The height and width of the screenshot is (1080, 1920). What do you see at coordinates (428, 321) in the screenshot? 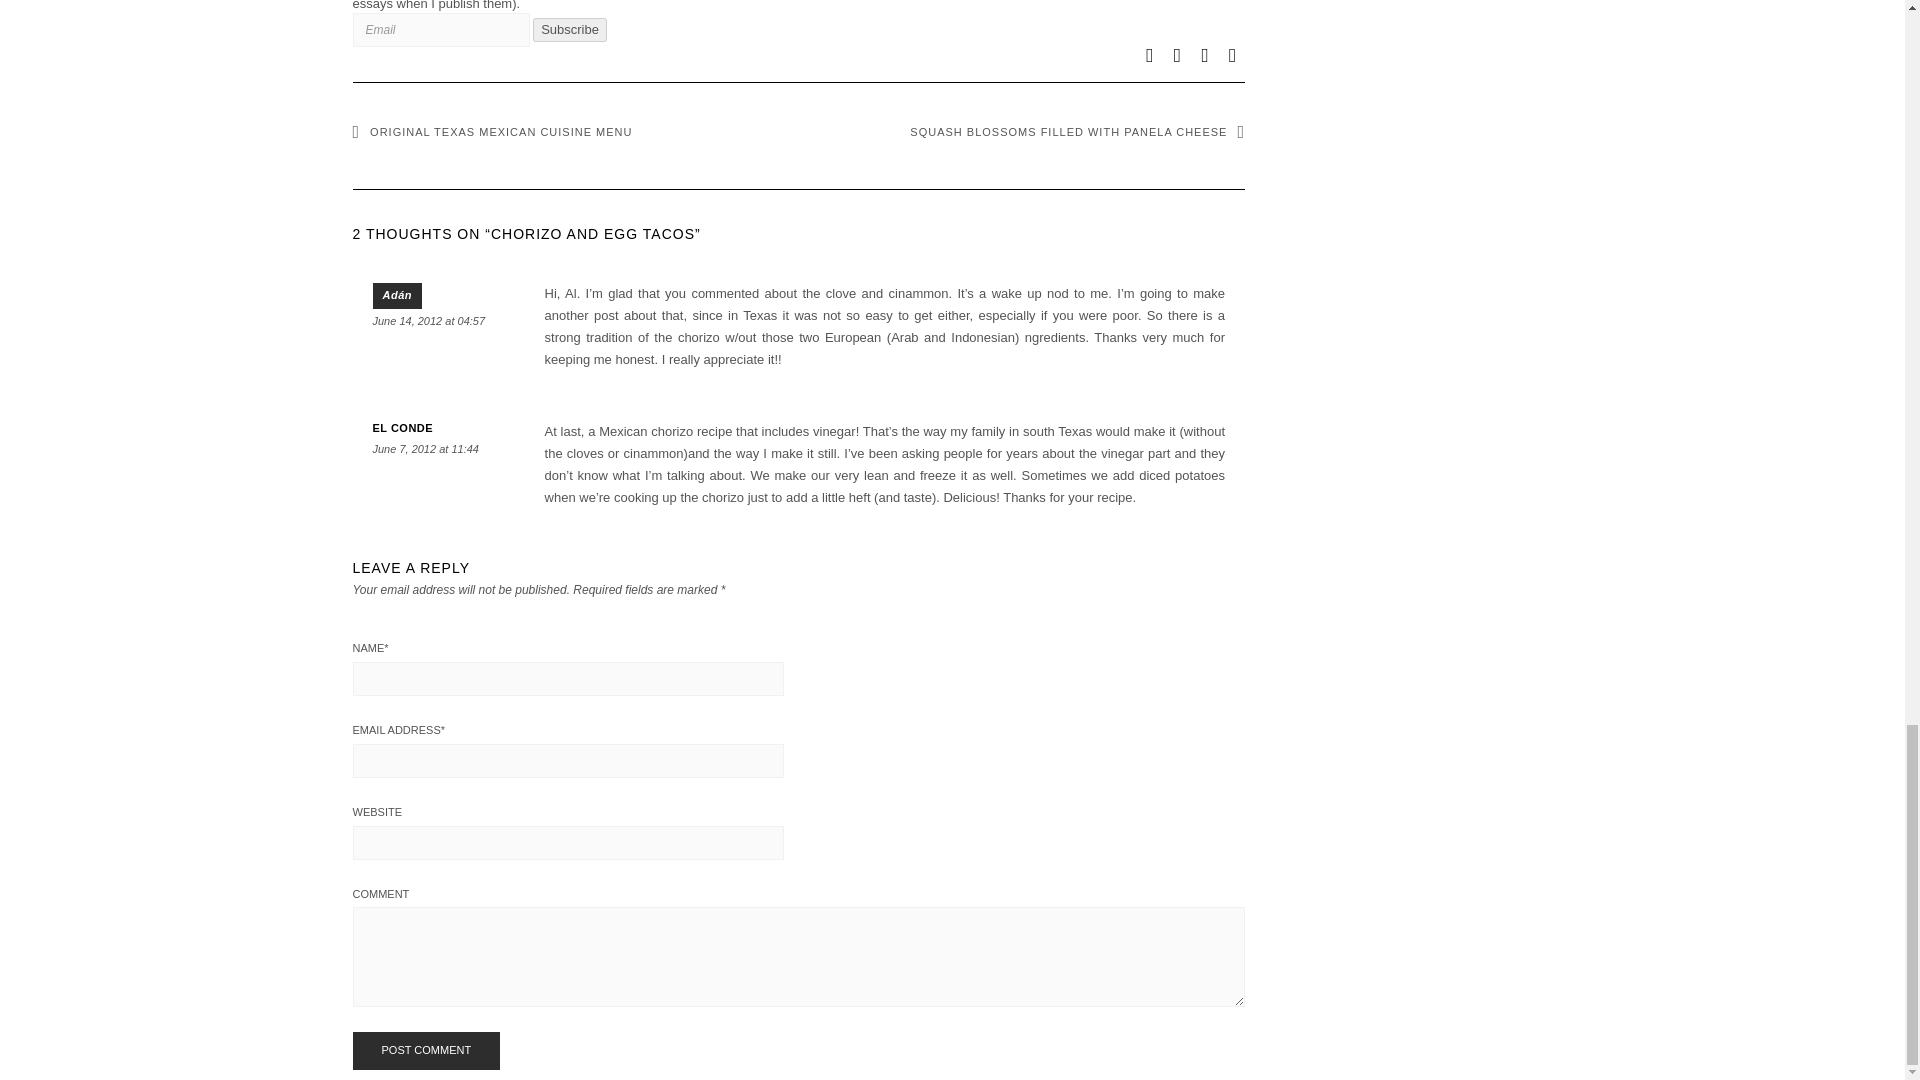
I see `June 14, 2012 at 04:57` at bounding box center [428, 321].